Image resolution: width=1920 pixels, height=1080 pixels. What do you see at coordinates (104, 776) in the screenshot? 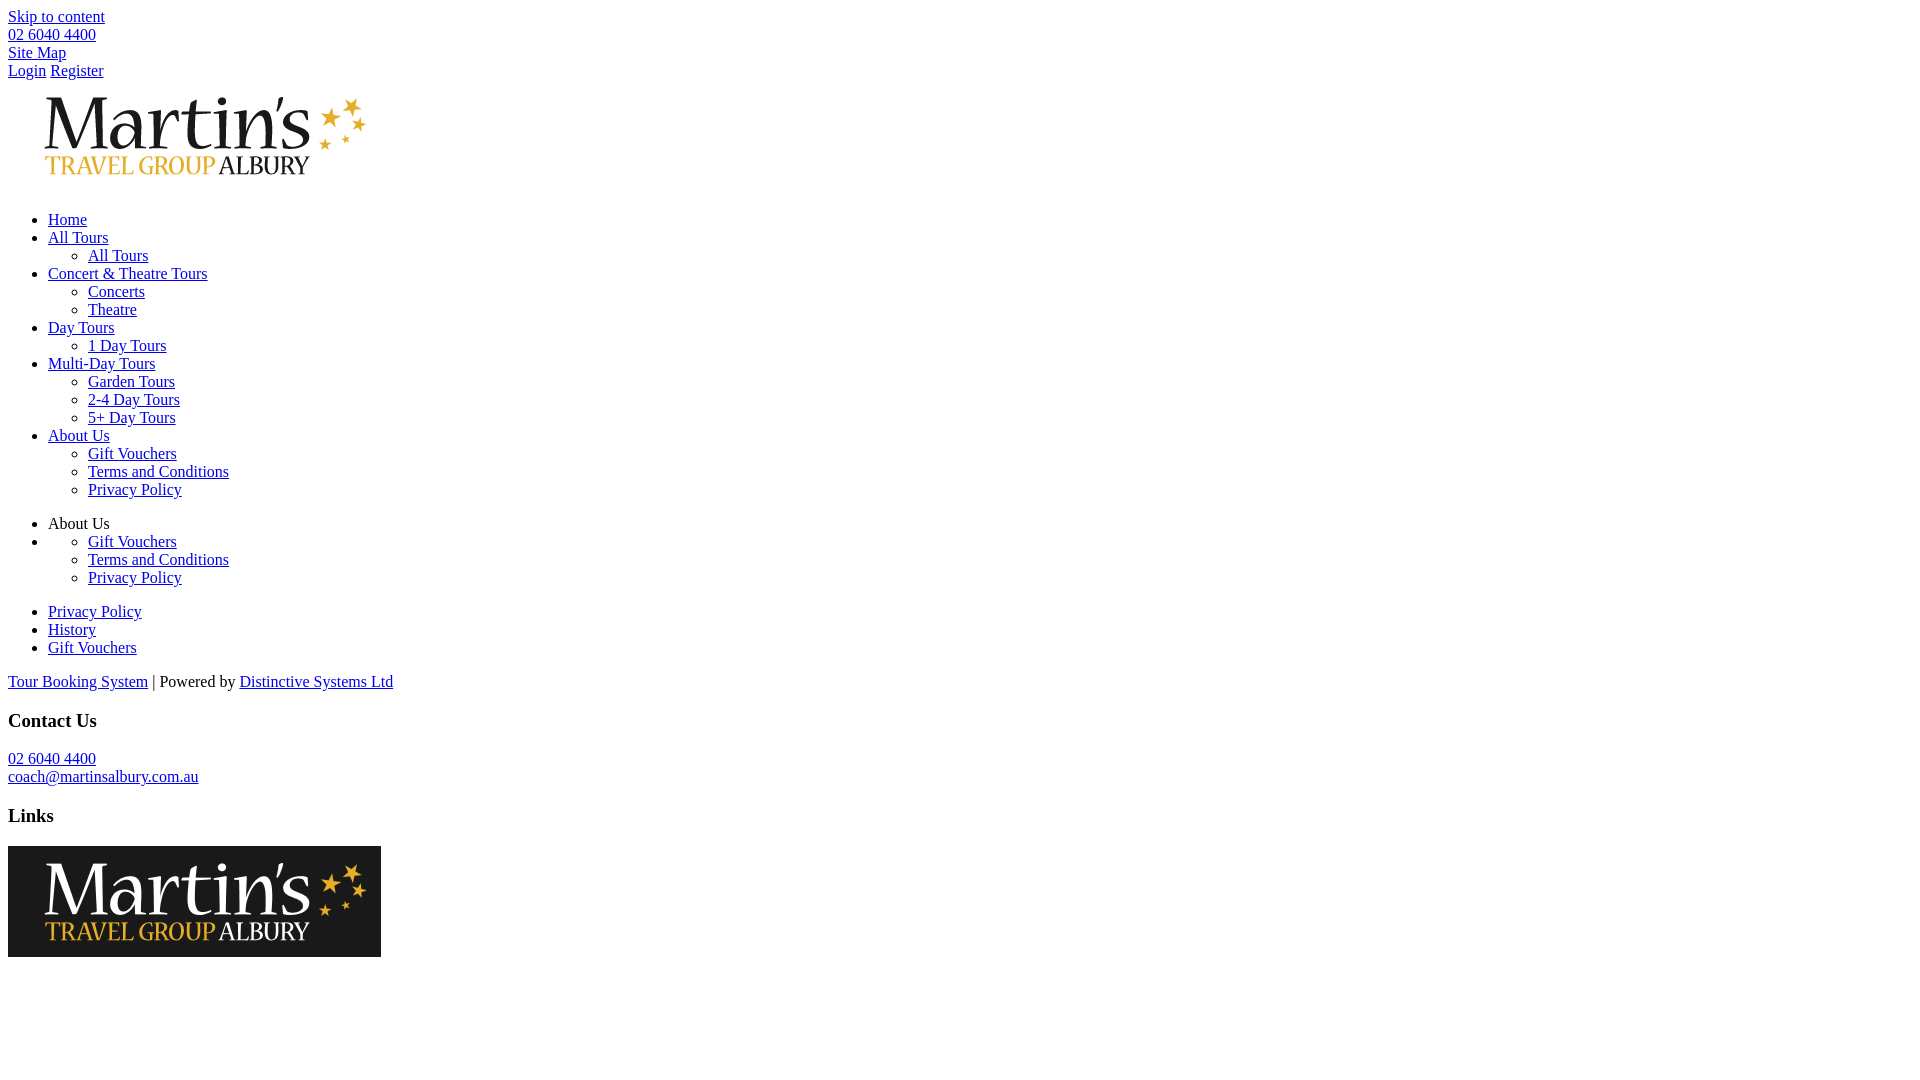
I see `coach@martinsalbury.com.au` at bounding box center [104, 776].